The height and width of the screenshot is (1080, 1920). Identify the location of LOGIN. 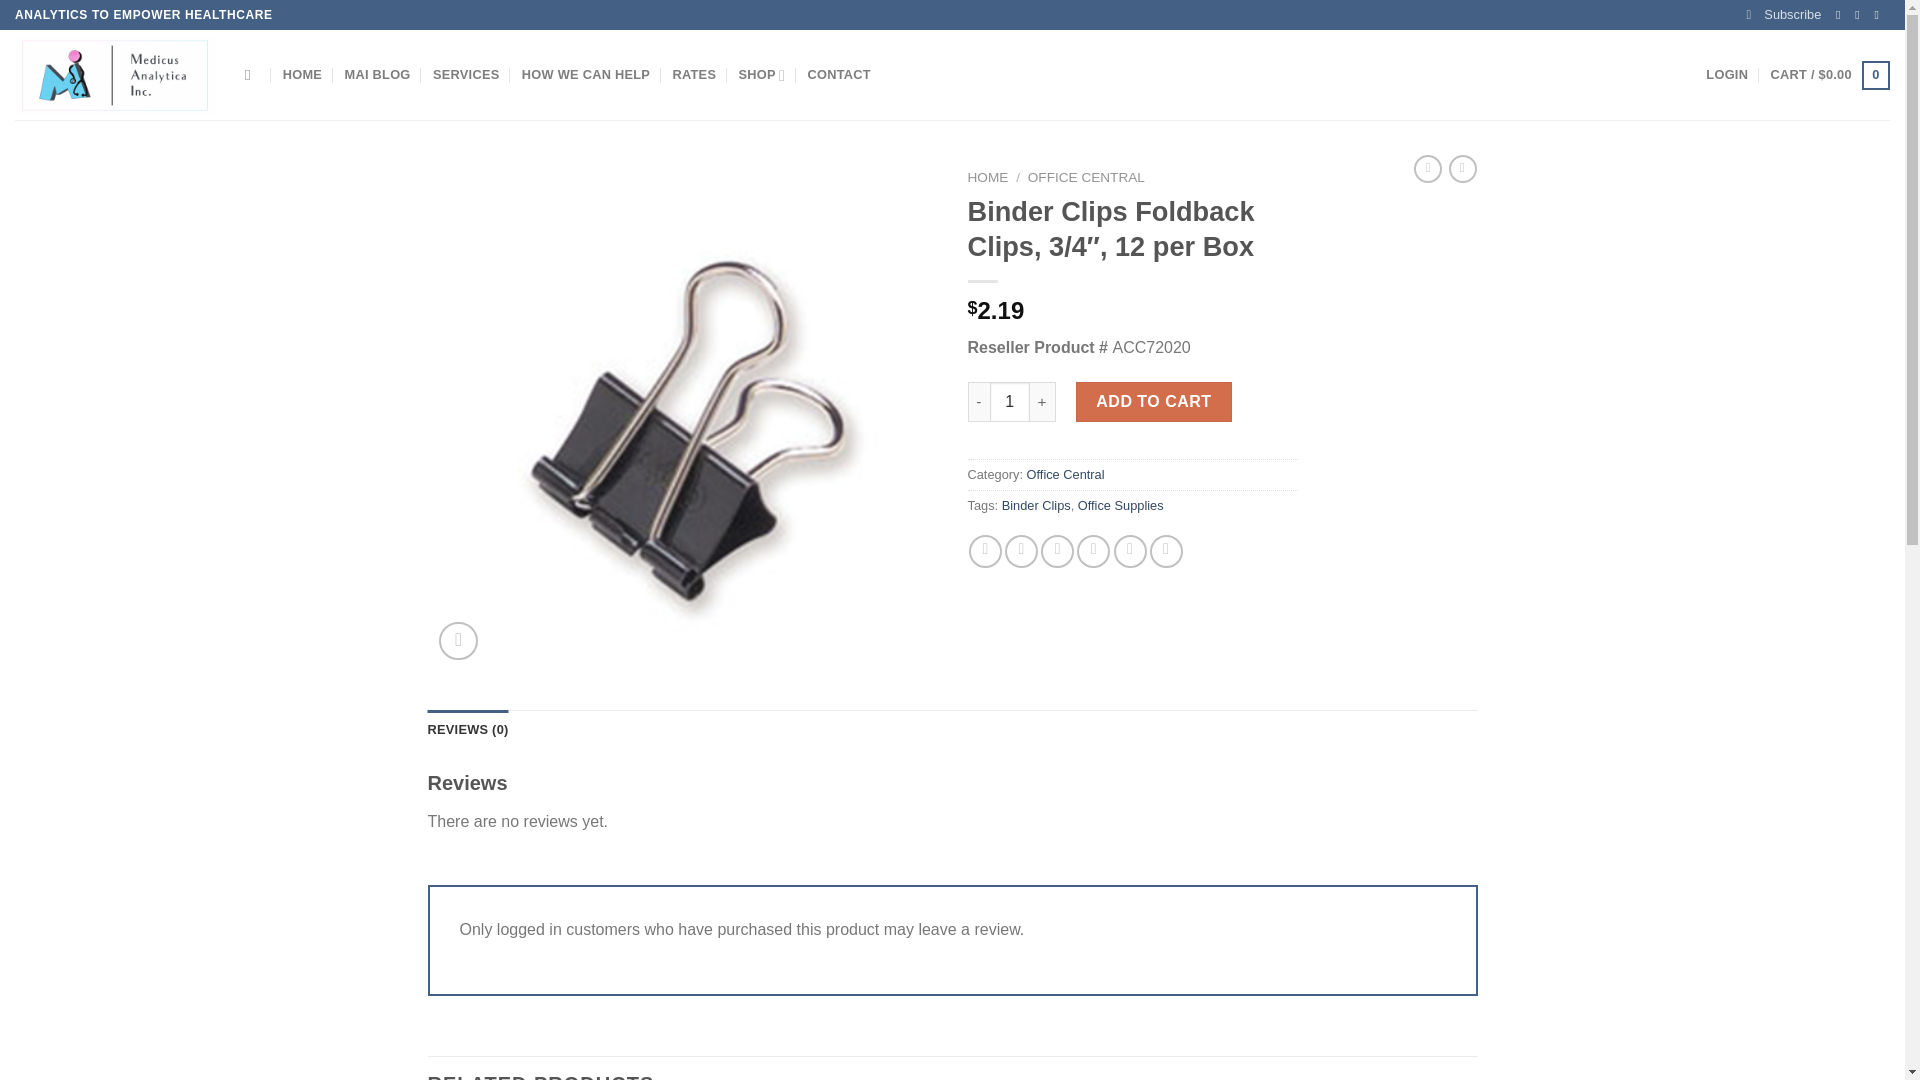
(1726, 75).